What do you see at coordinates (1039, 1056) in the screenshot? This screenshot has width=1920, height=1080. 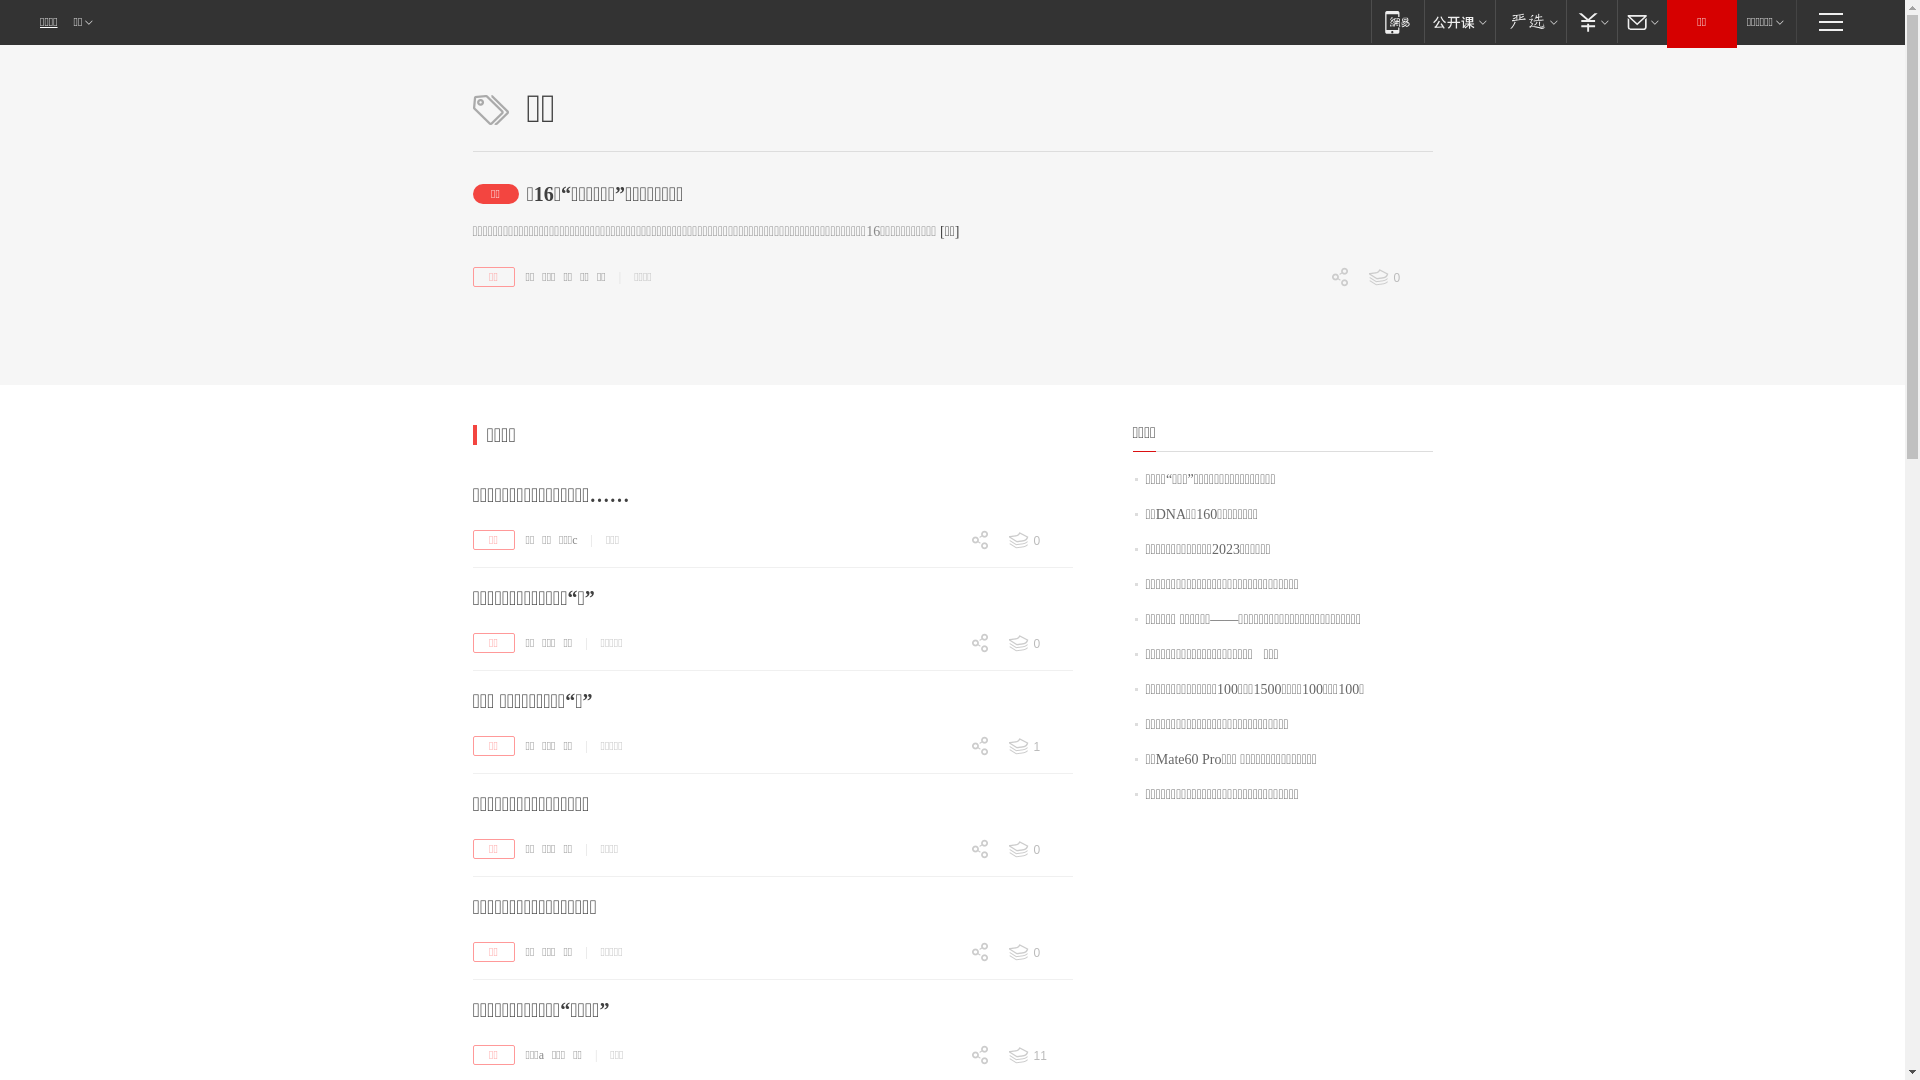 I see `11` at bounding box center [1039, 1056].